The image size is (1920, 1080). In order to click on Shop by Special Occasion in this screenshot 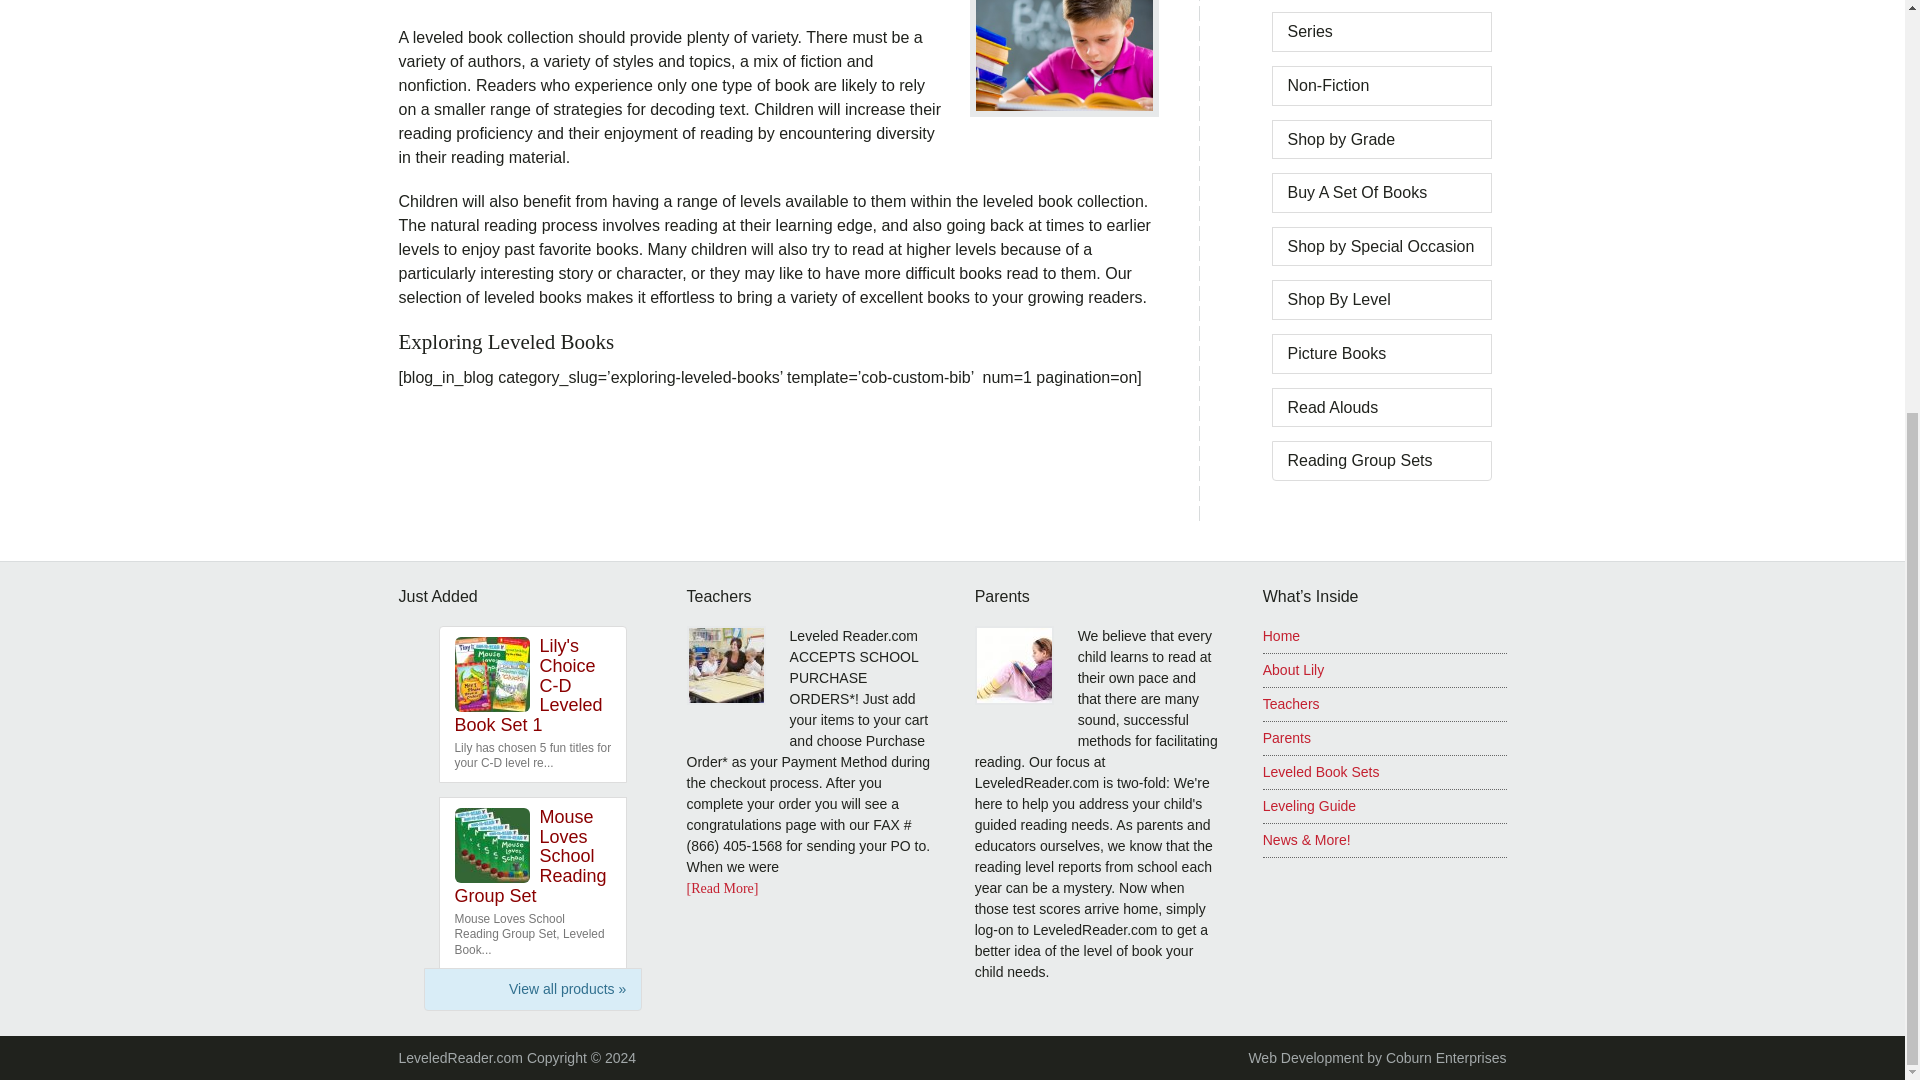, I will do `click(1381, 246)`.